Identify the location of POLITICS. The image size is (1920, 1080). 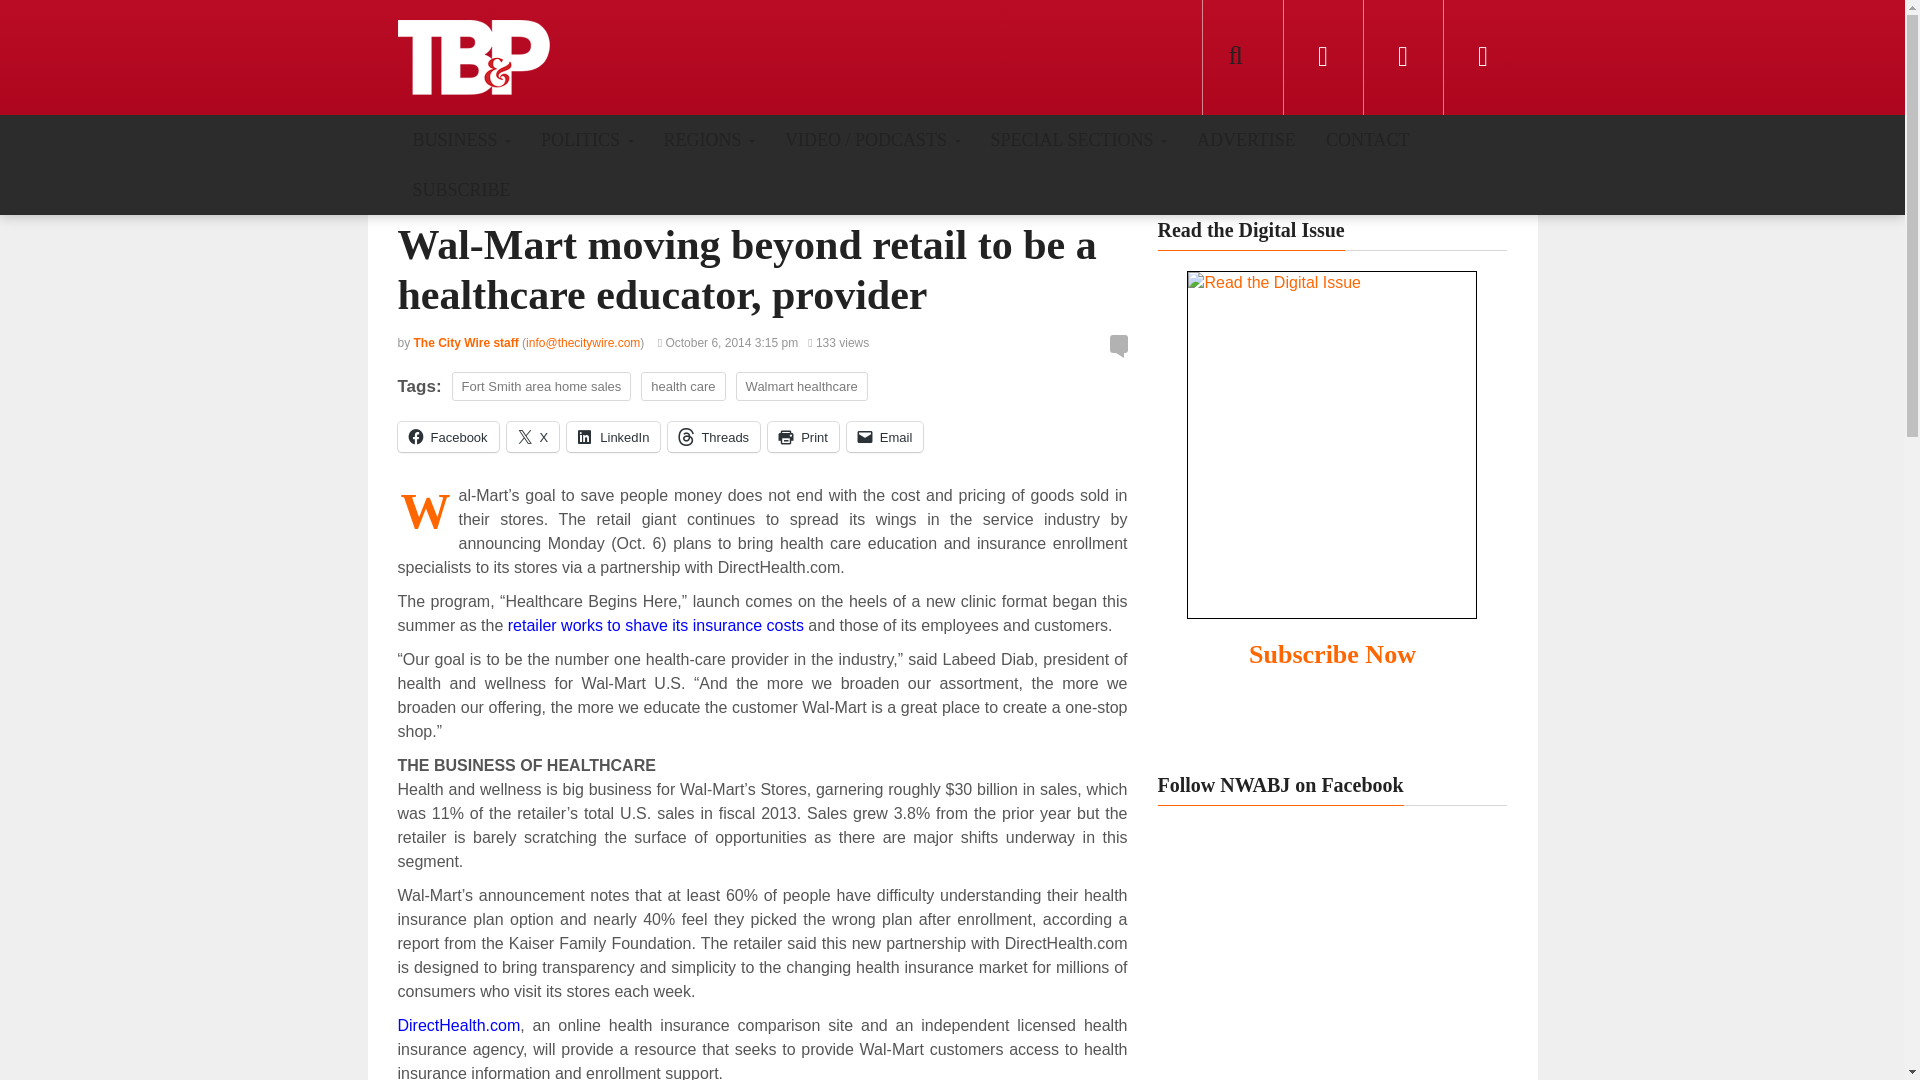
(587, 139).